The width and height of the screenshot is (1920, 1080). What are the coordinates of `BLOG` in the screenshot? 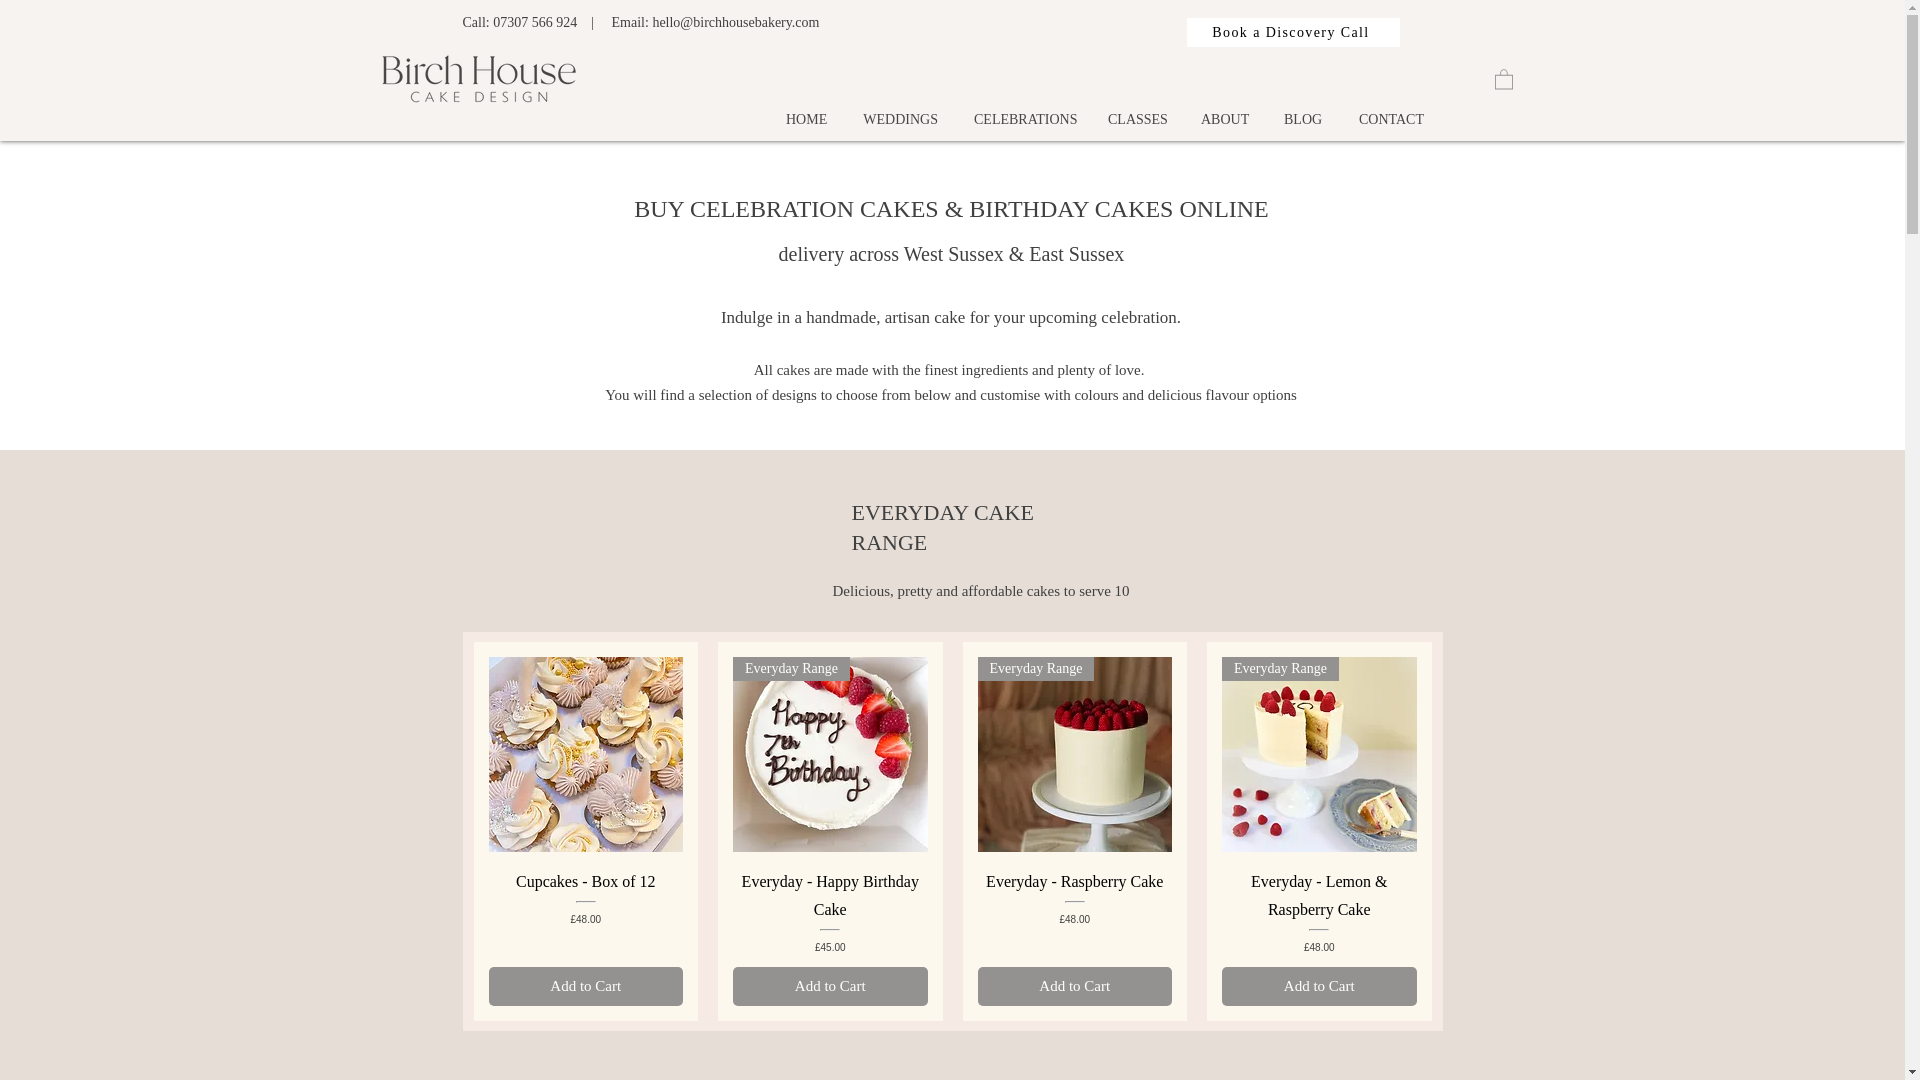 It's located at (1302, 110).